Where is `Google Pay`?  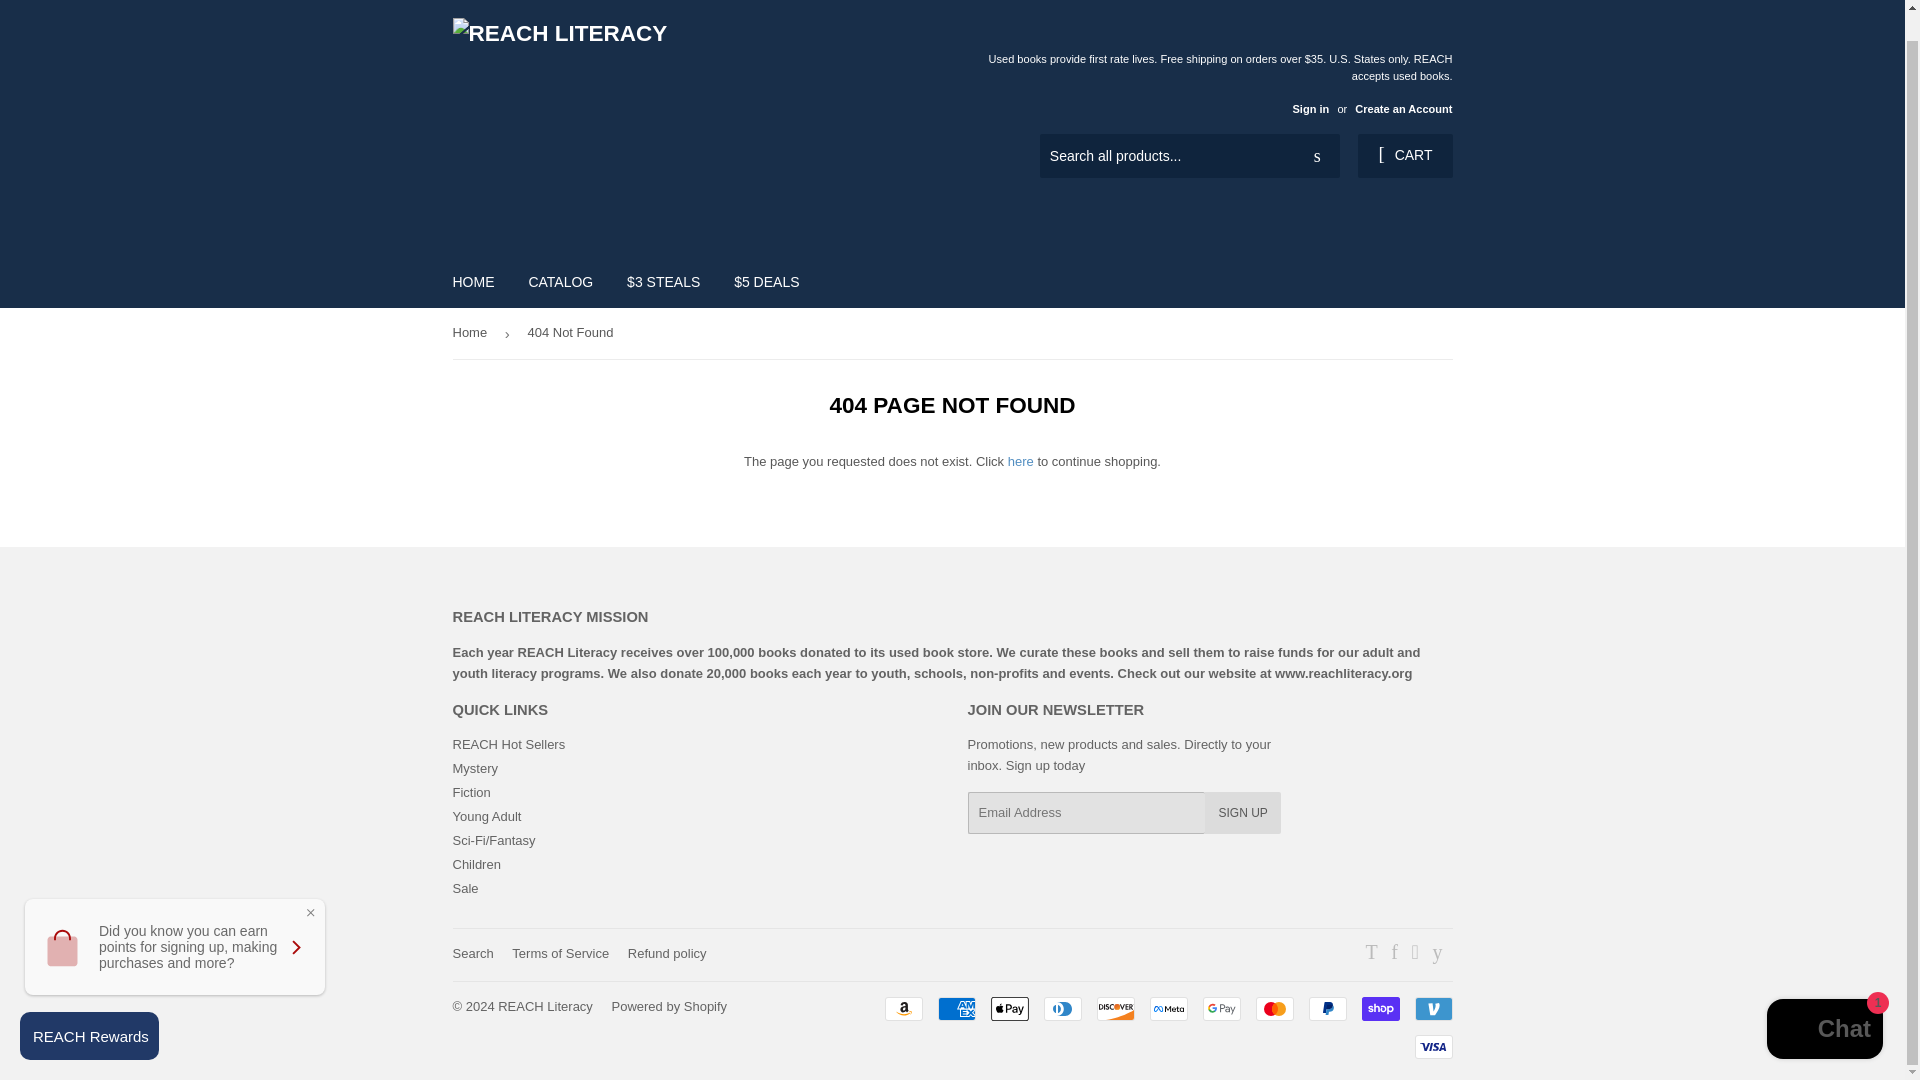 Google Pay is located at coordinates (1220, 1008).